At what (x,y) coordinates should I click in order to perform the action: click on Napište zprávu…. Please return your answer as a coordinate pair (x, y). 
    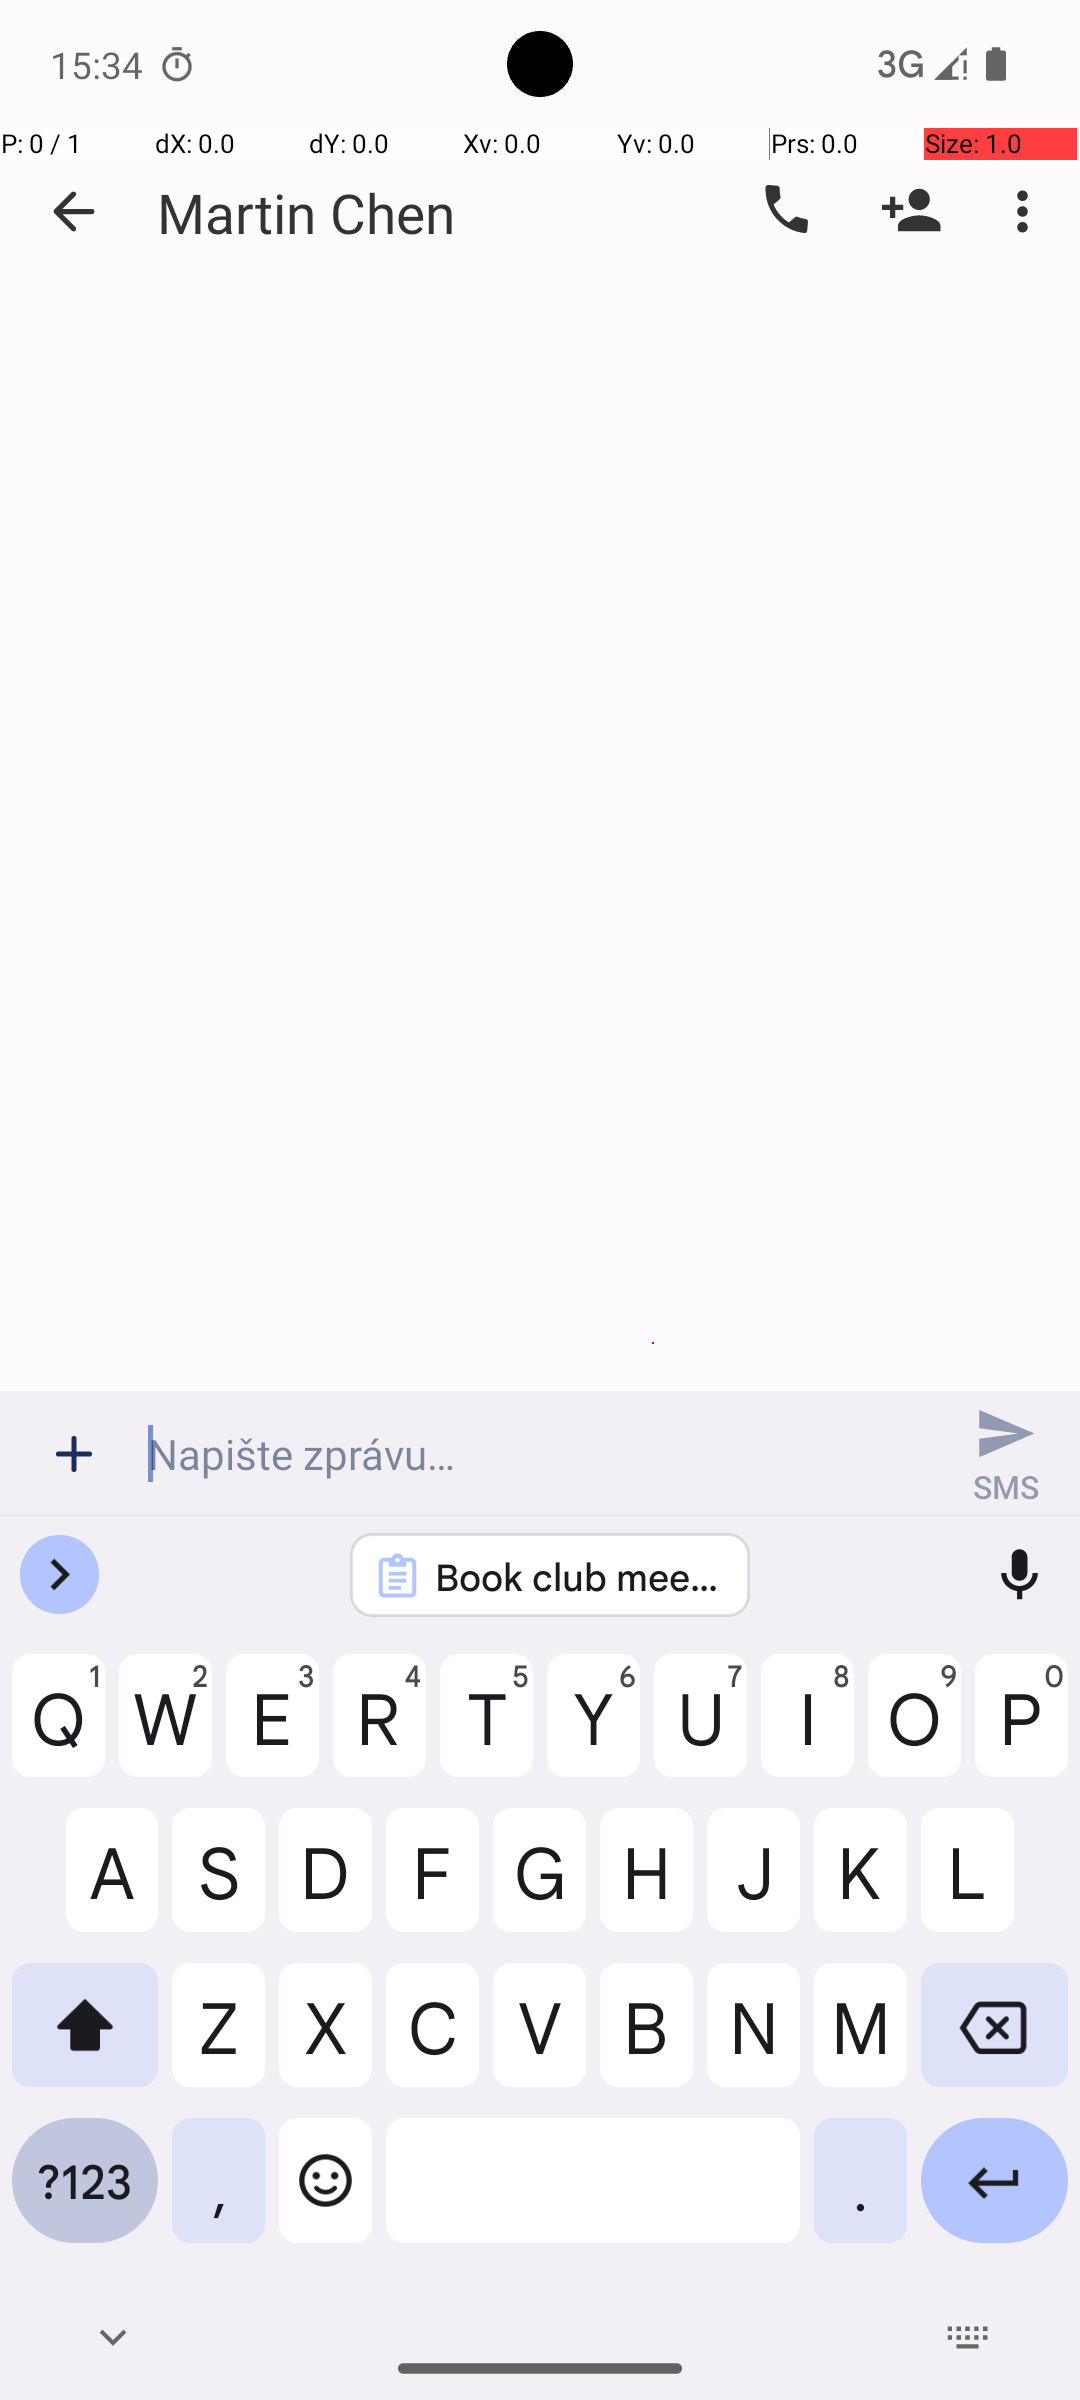
    Looking at the image, I should click on (540, 1454).